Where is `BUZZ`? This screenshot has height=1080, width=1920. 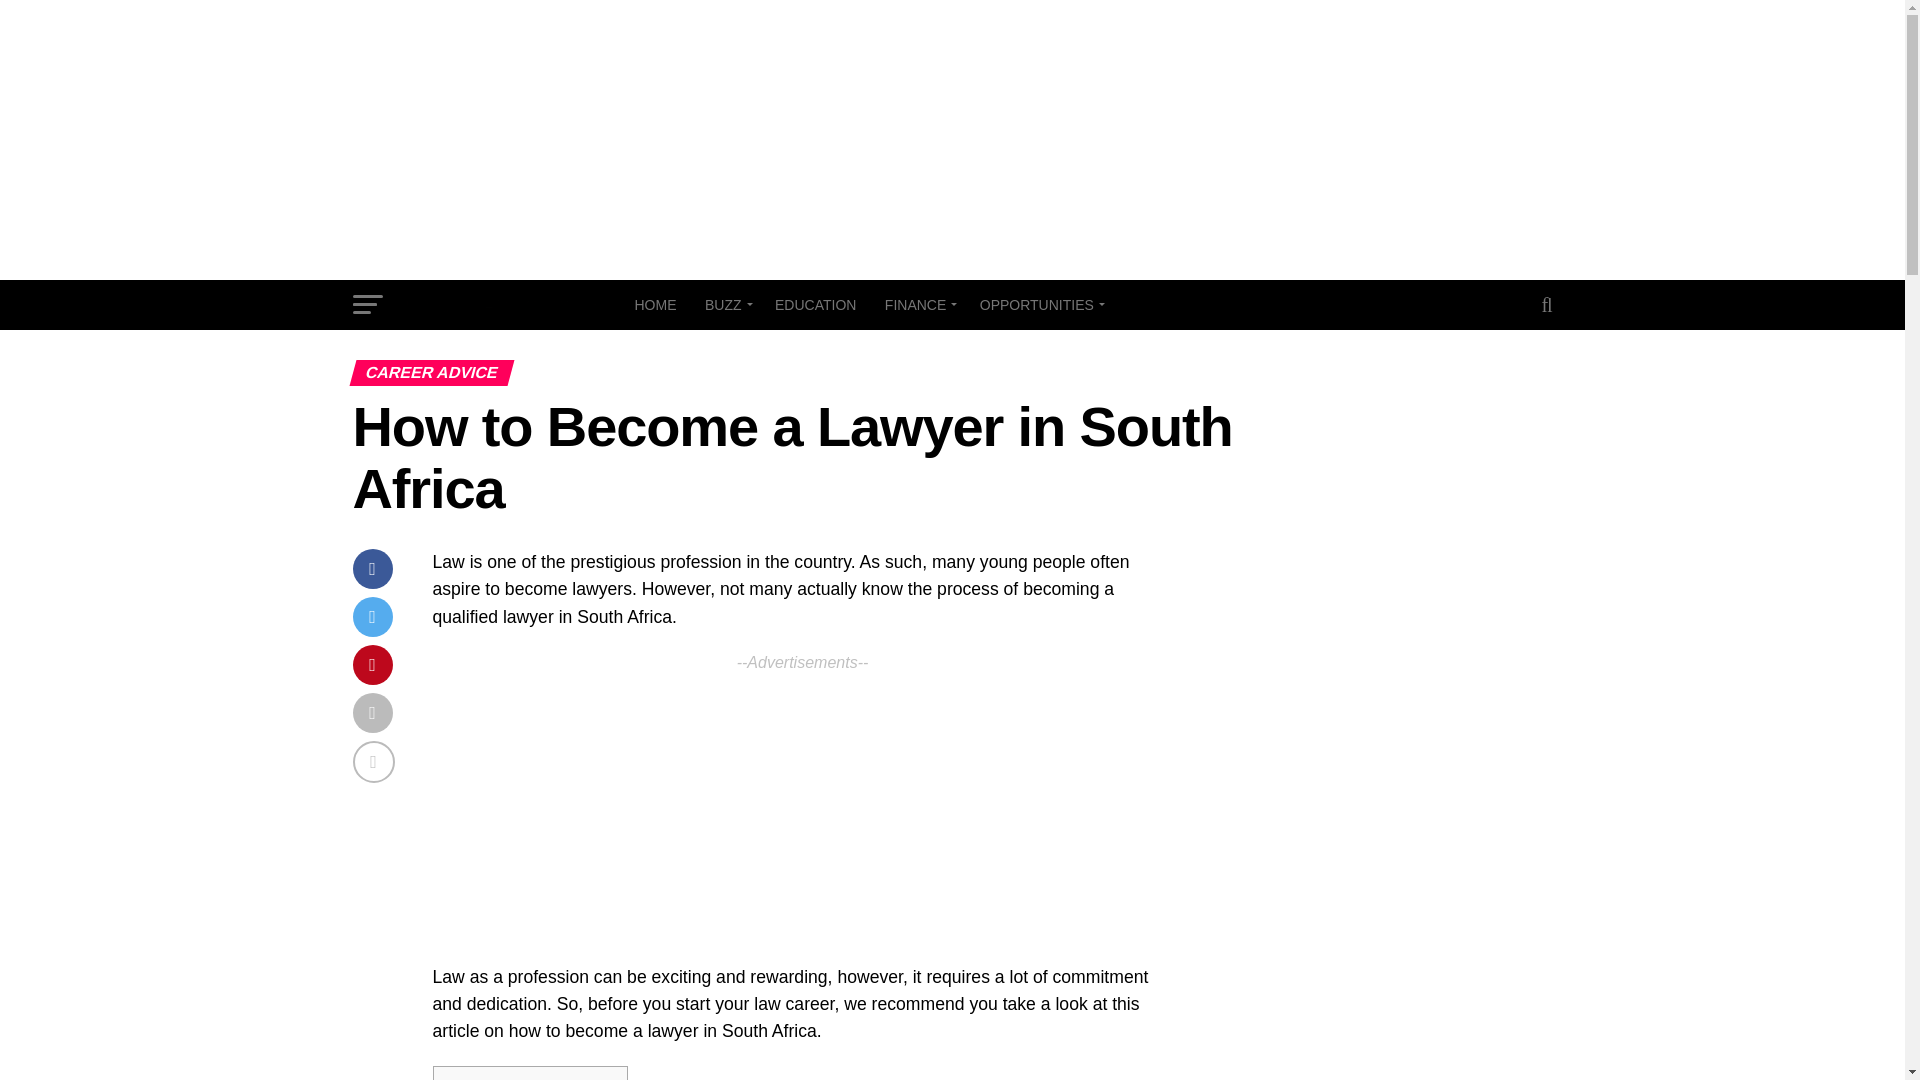
BUZZ is located at coordinates (726, 304).